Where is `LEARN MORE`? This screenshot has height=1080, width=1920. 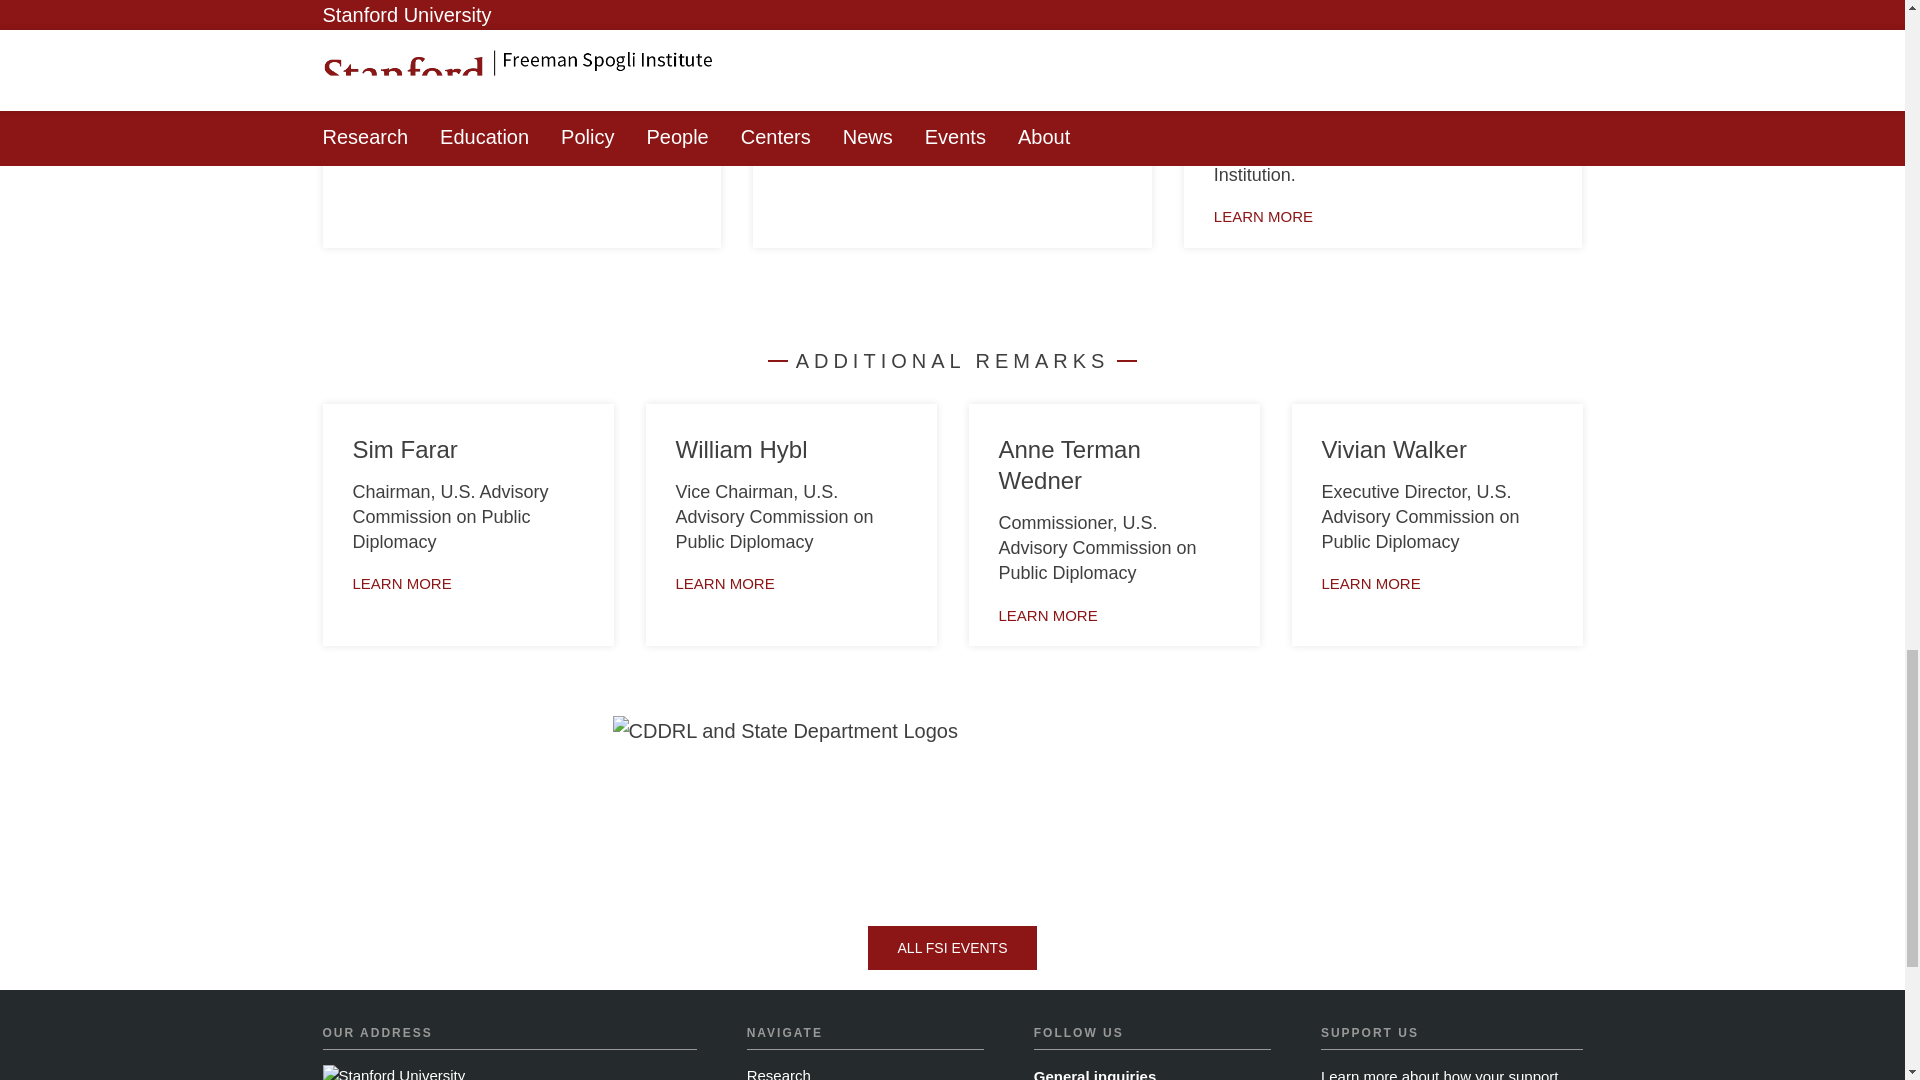
LEARN MORE is located at coordinates (832, 14).